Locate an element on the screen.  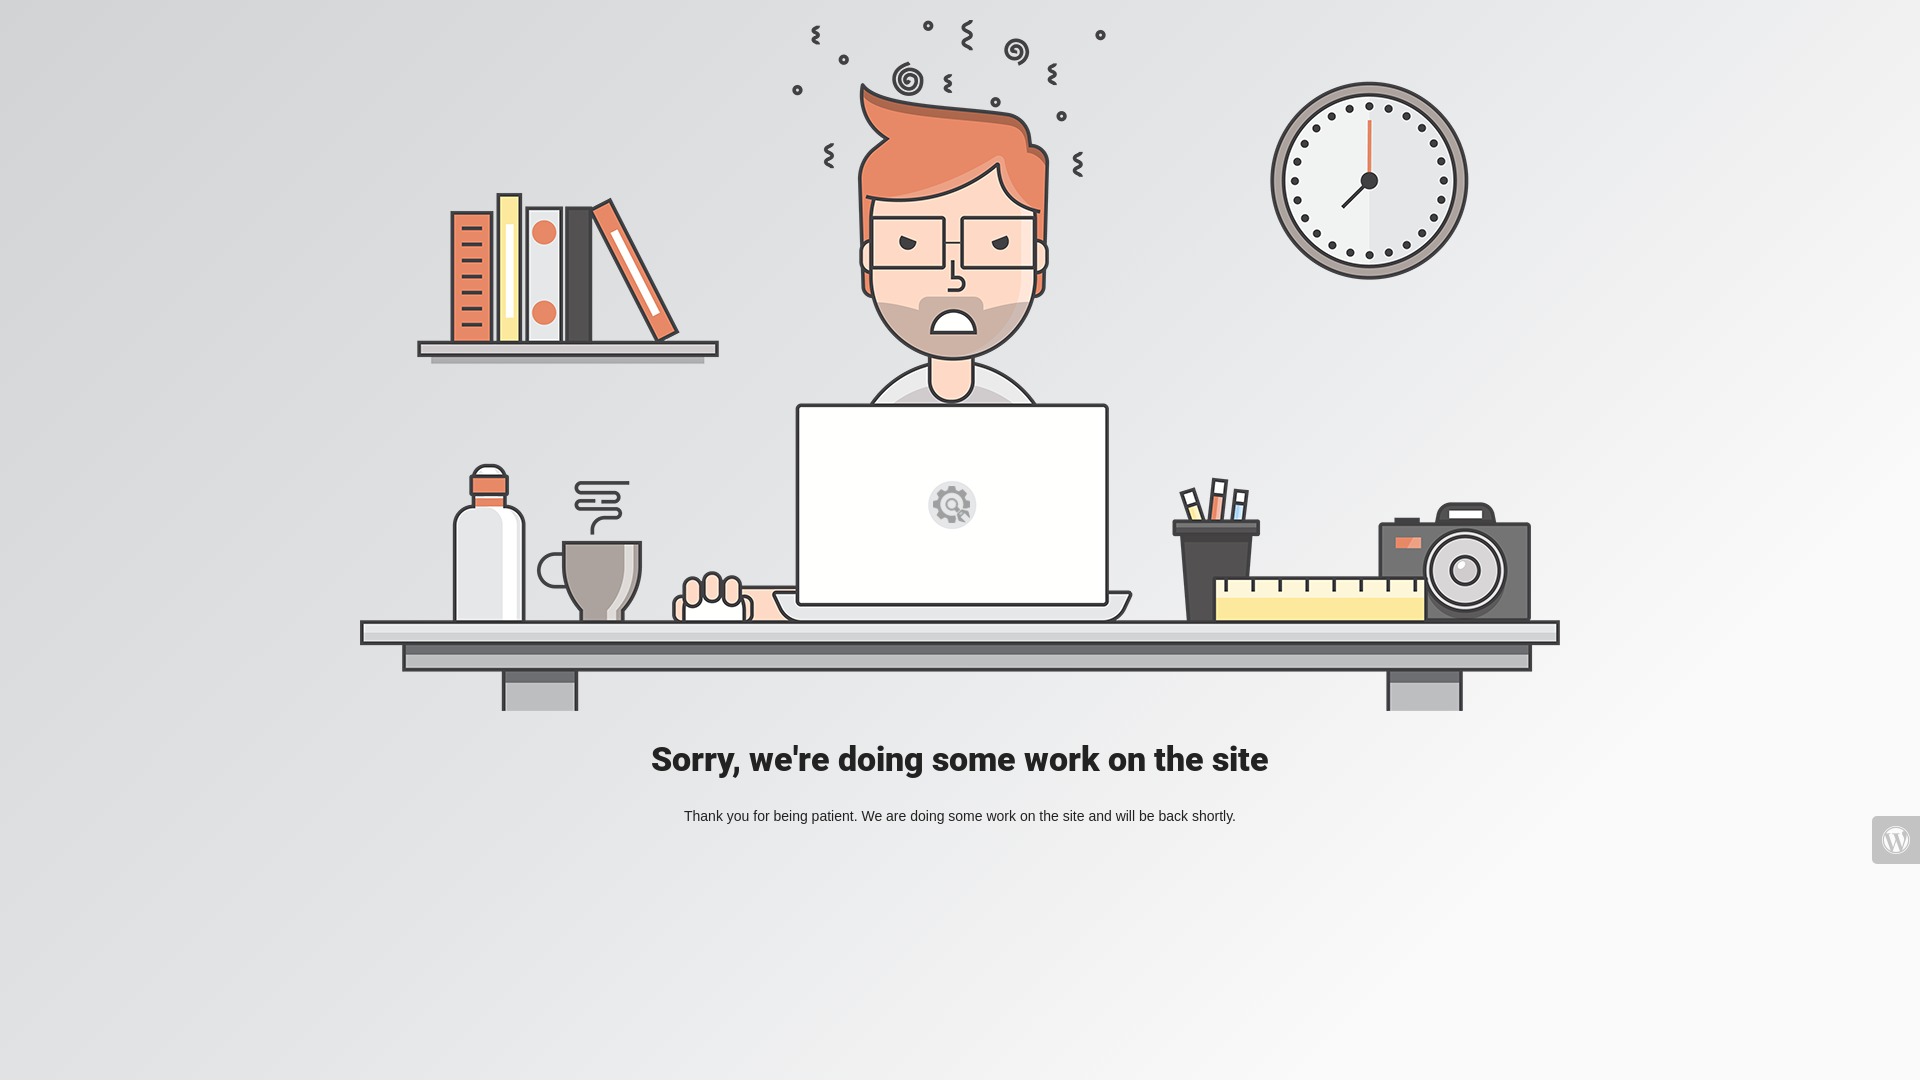
Mad Designer at work is located at coordinates (960, 366).